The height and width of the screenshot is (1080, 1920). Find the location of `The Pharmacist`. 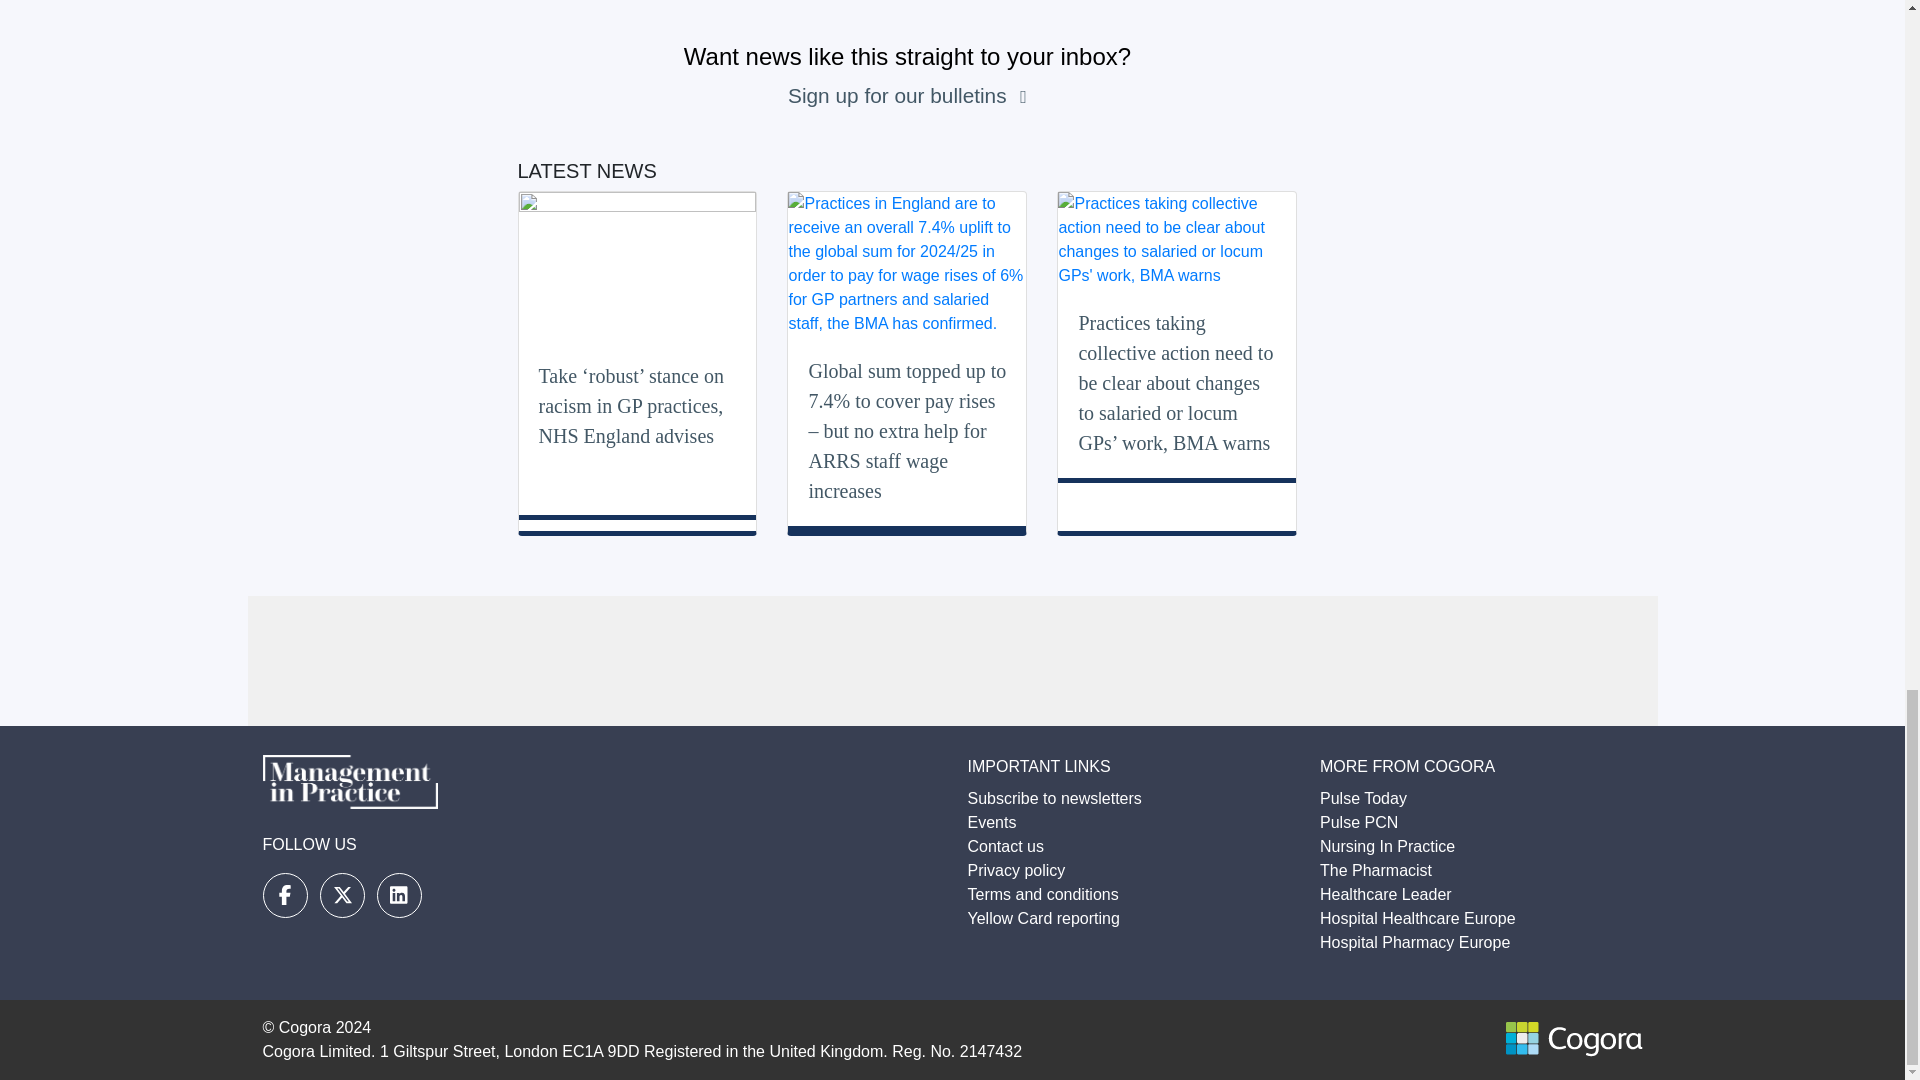

The Pharmacist is located at coordinates (1376, 870).